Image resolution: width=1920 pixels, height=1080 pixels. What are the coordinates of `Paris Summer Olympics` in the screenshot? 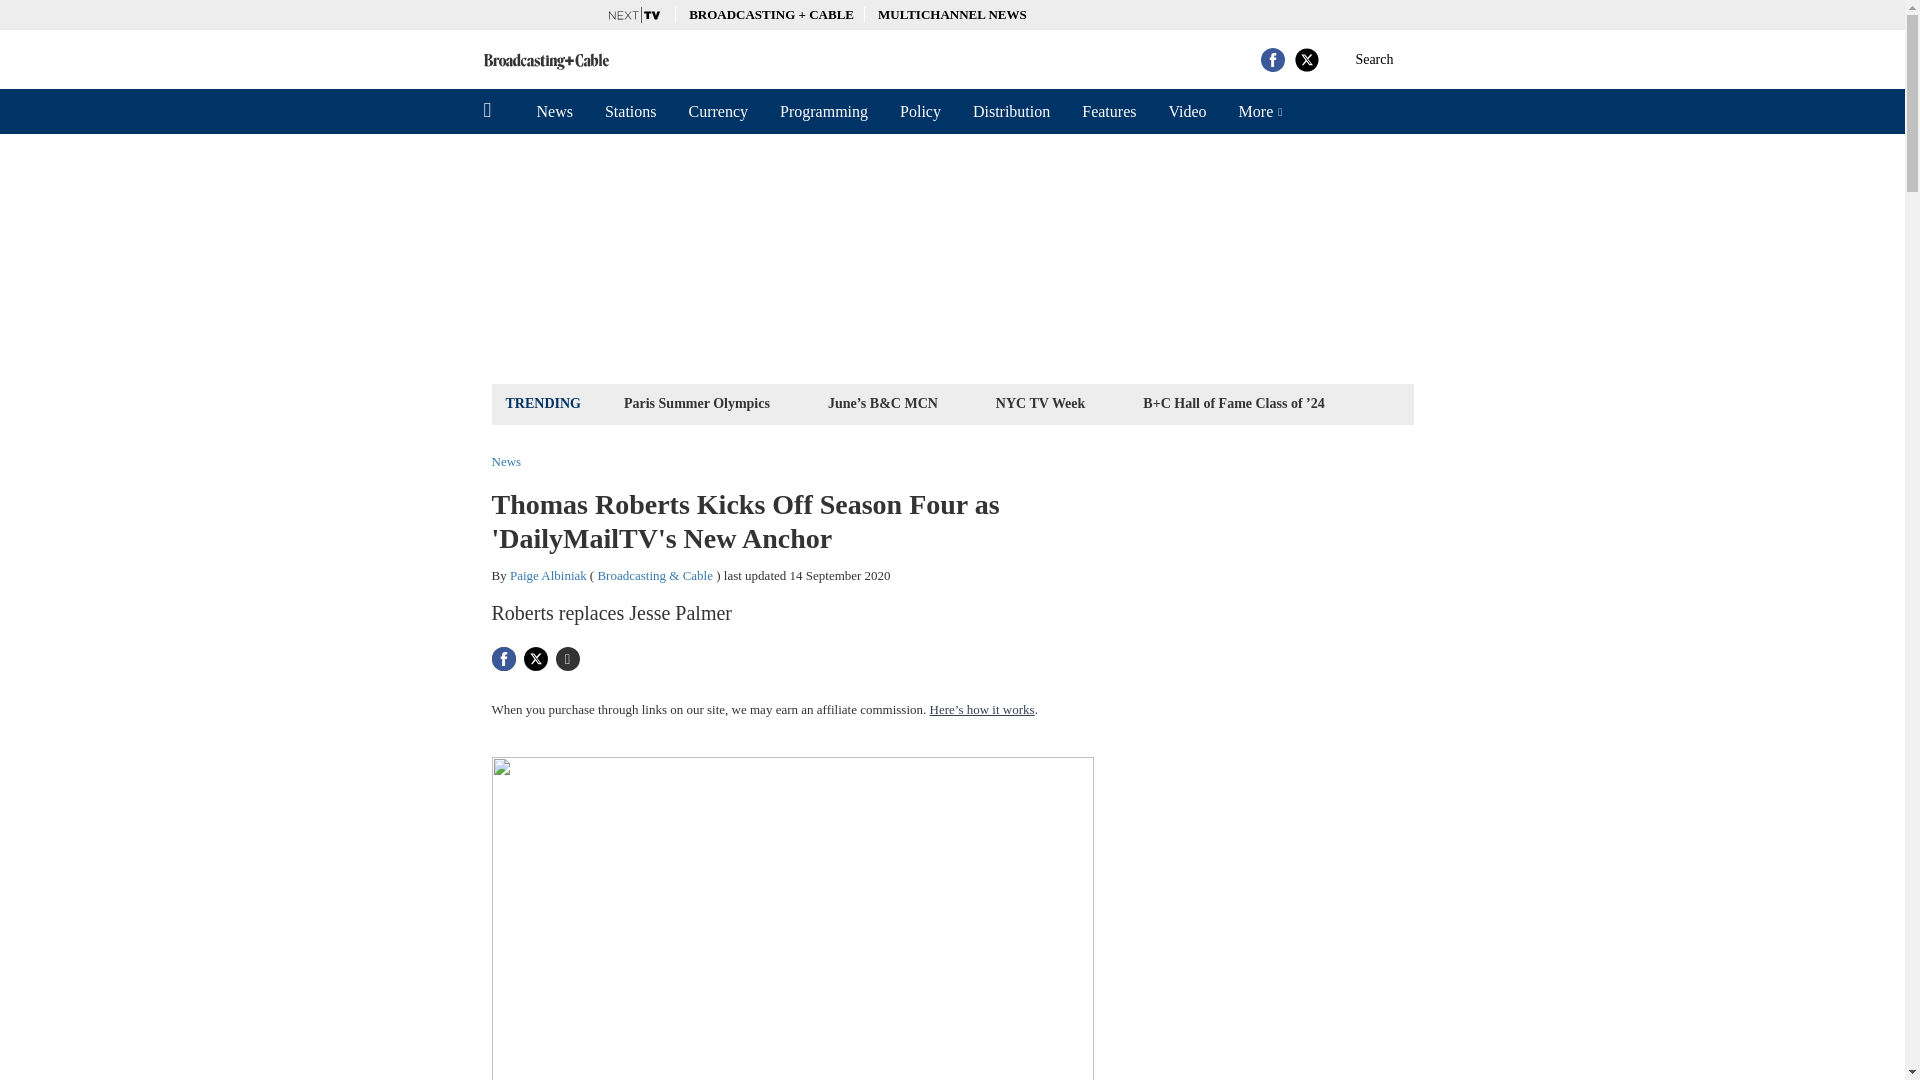 It's located at (696, 402).